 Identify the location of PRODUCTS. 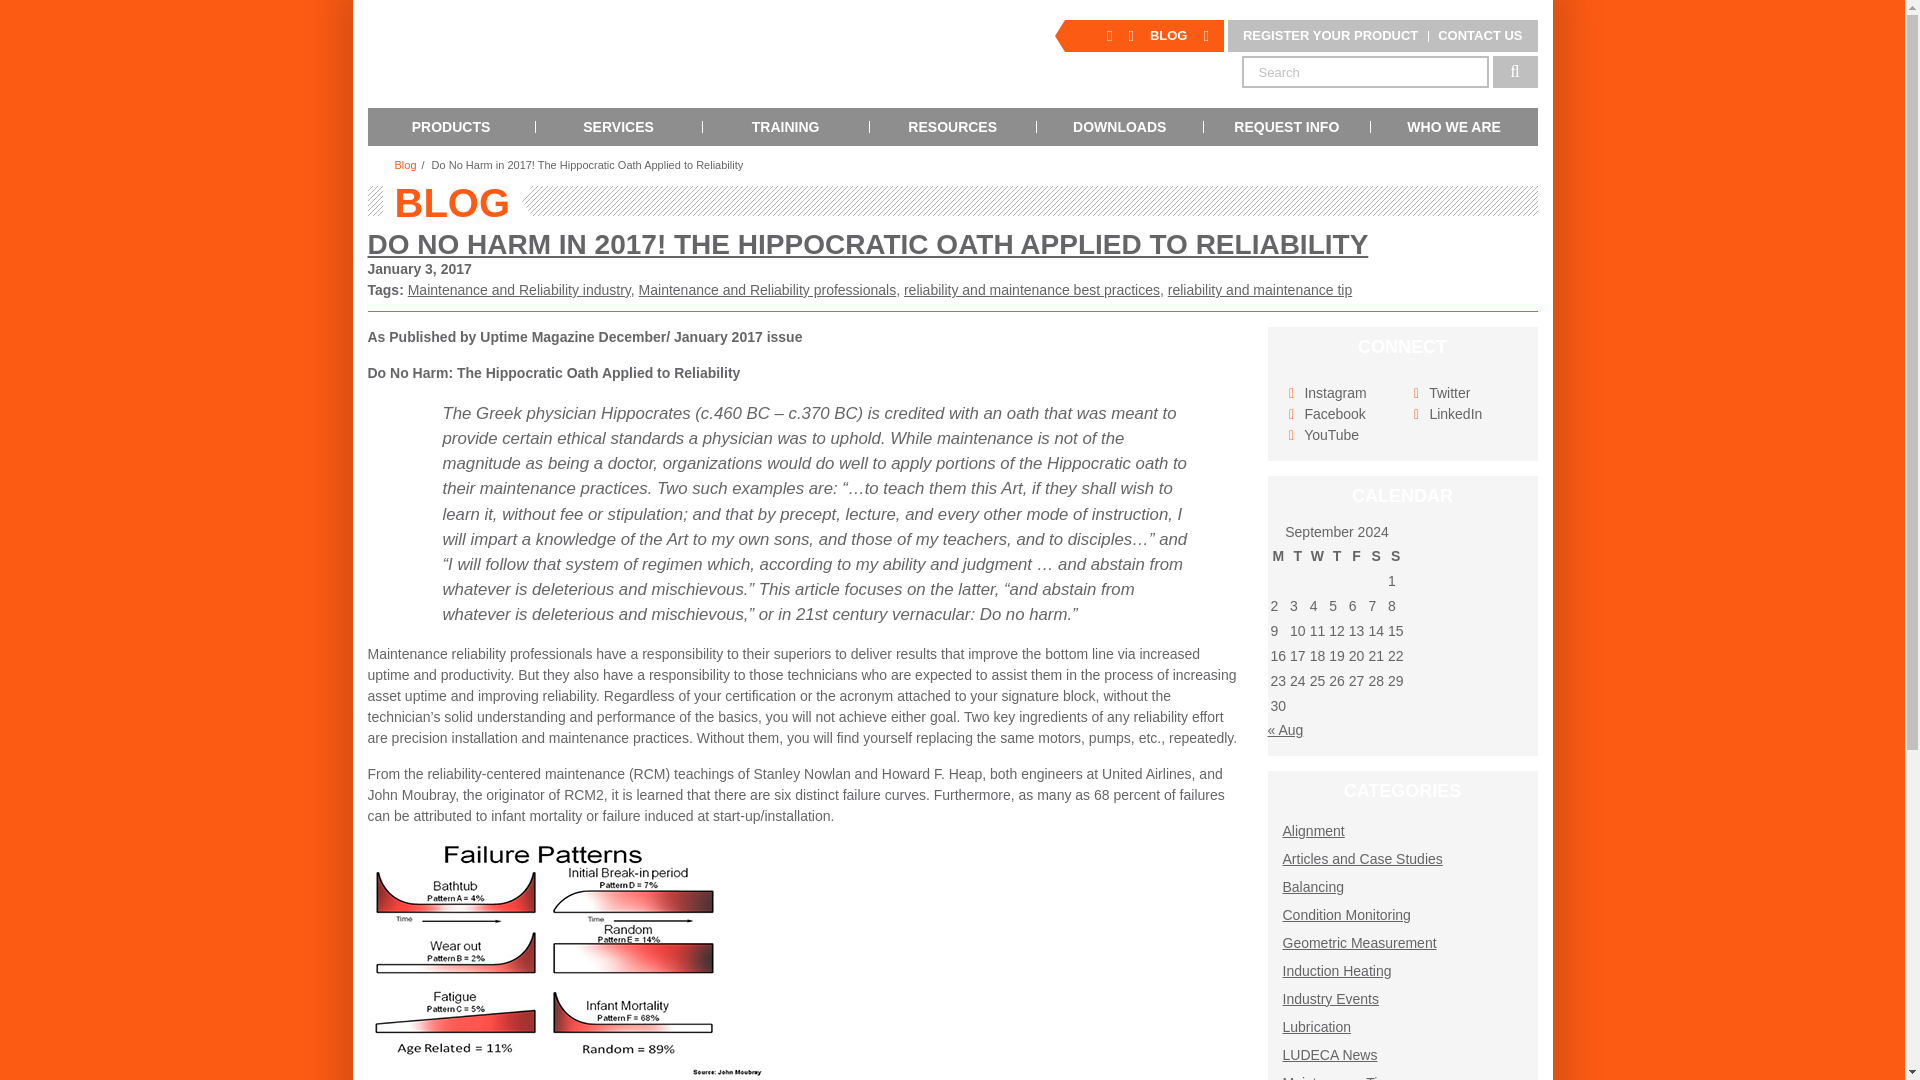
(452, 126).